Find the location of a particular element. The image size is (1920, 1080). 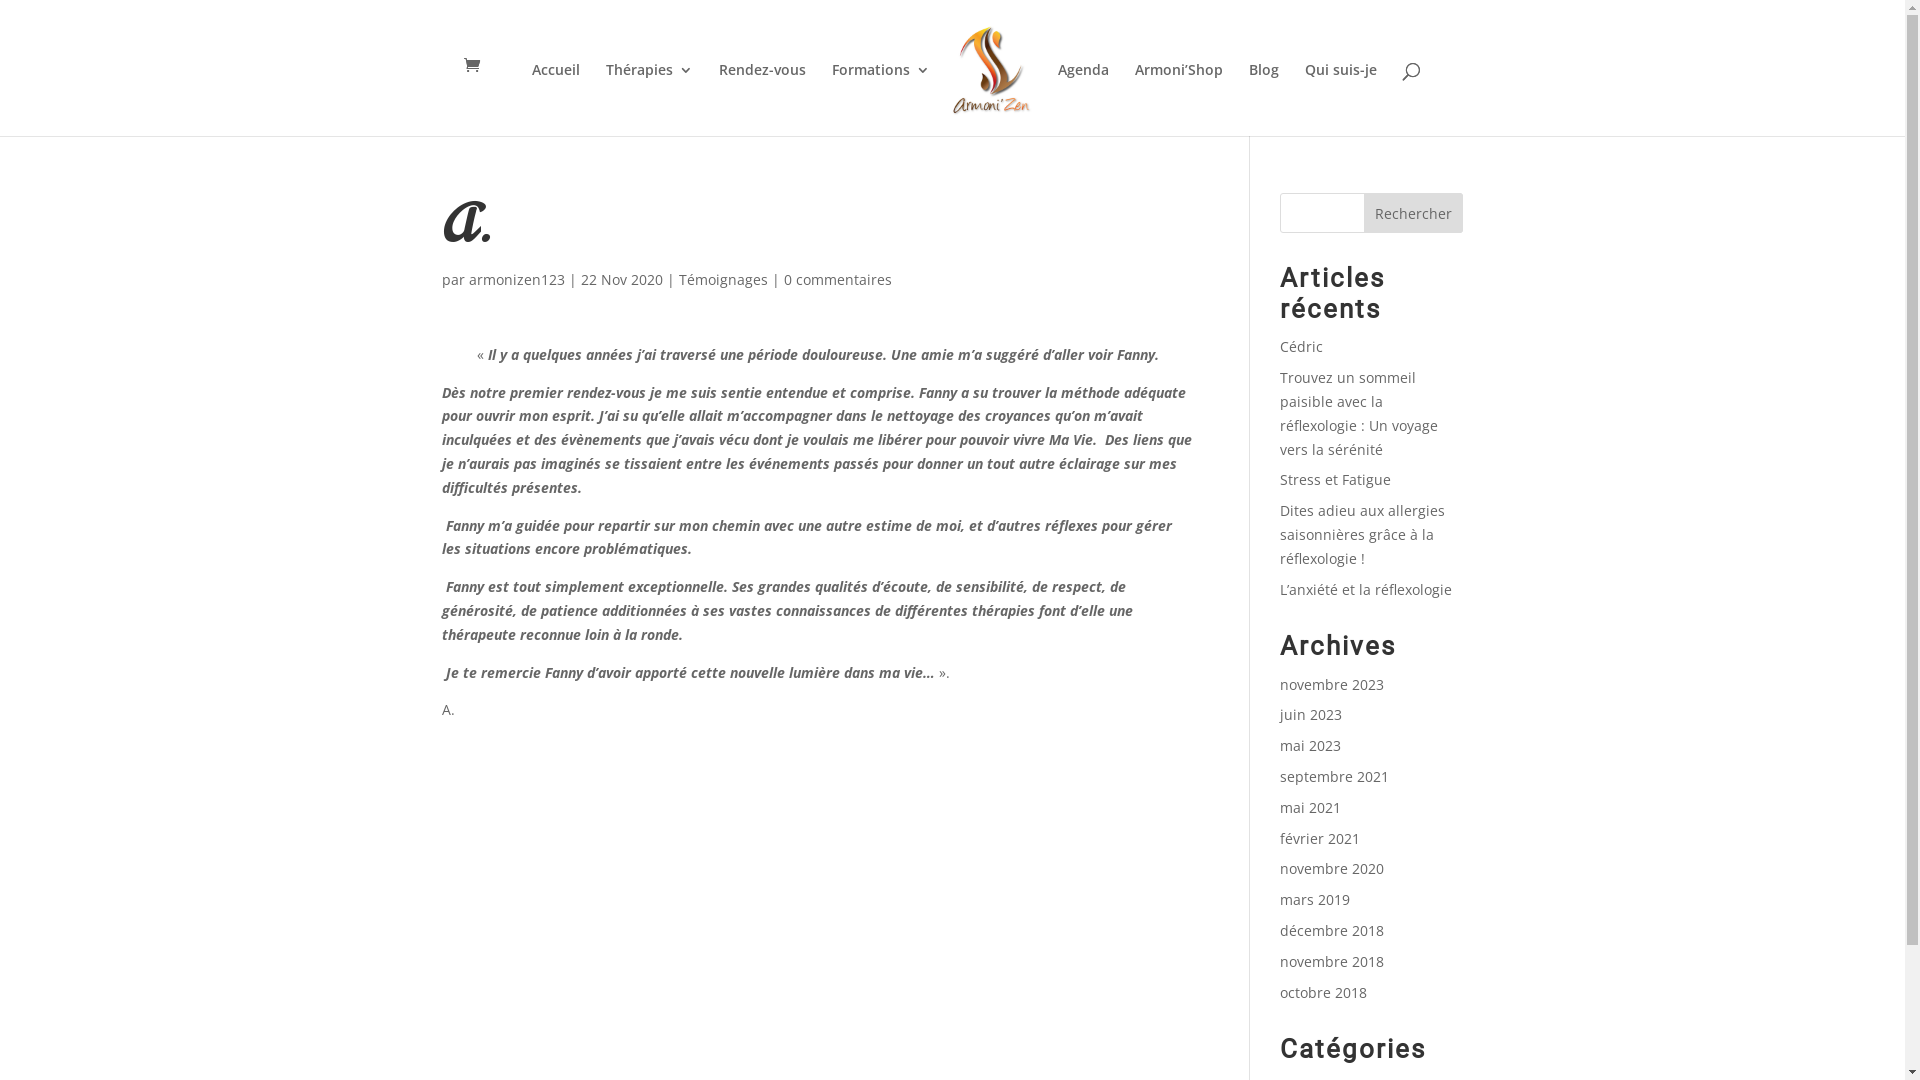

novembre 2020 is located at coordinates (1332, 868).